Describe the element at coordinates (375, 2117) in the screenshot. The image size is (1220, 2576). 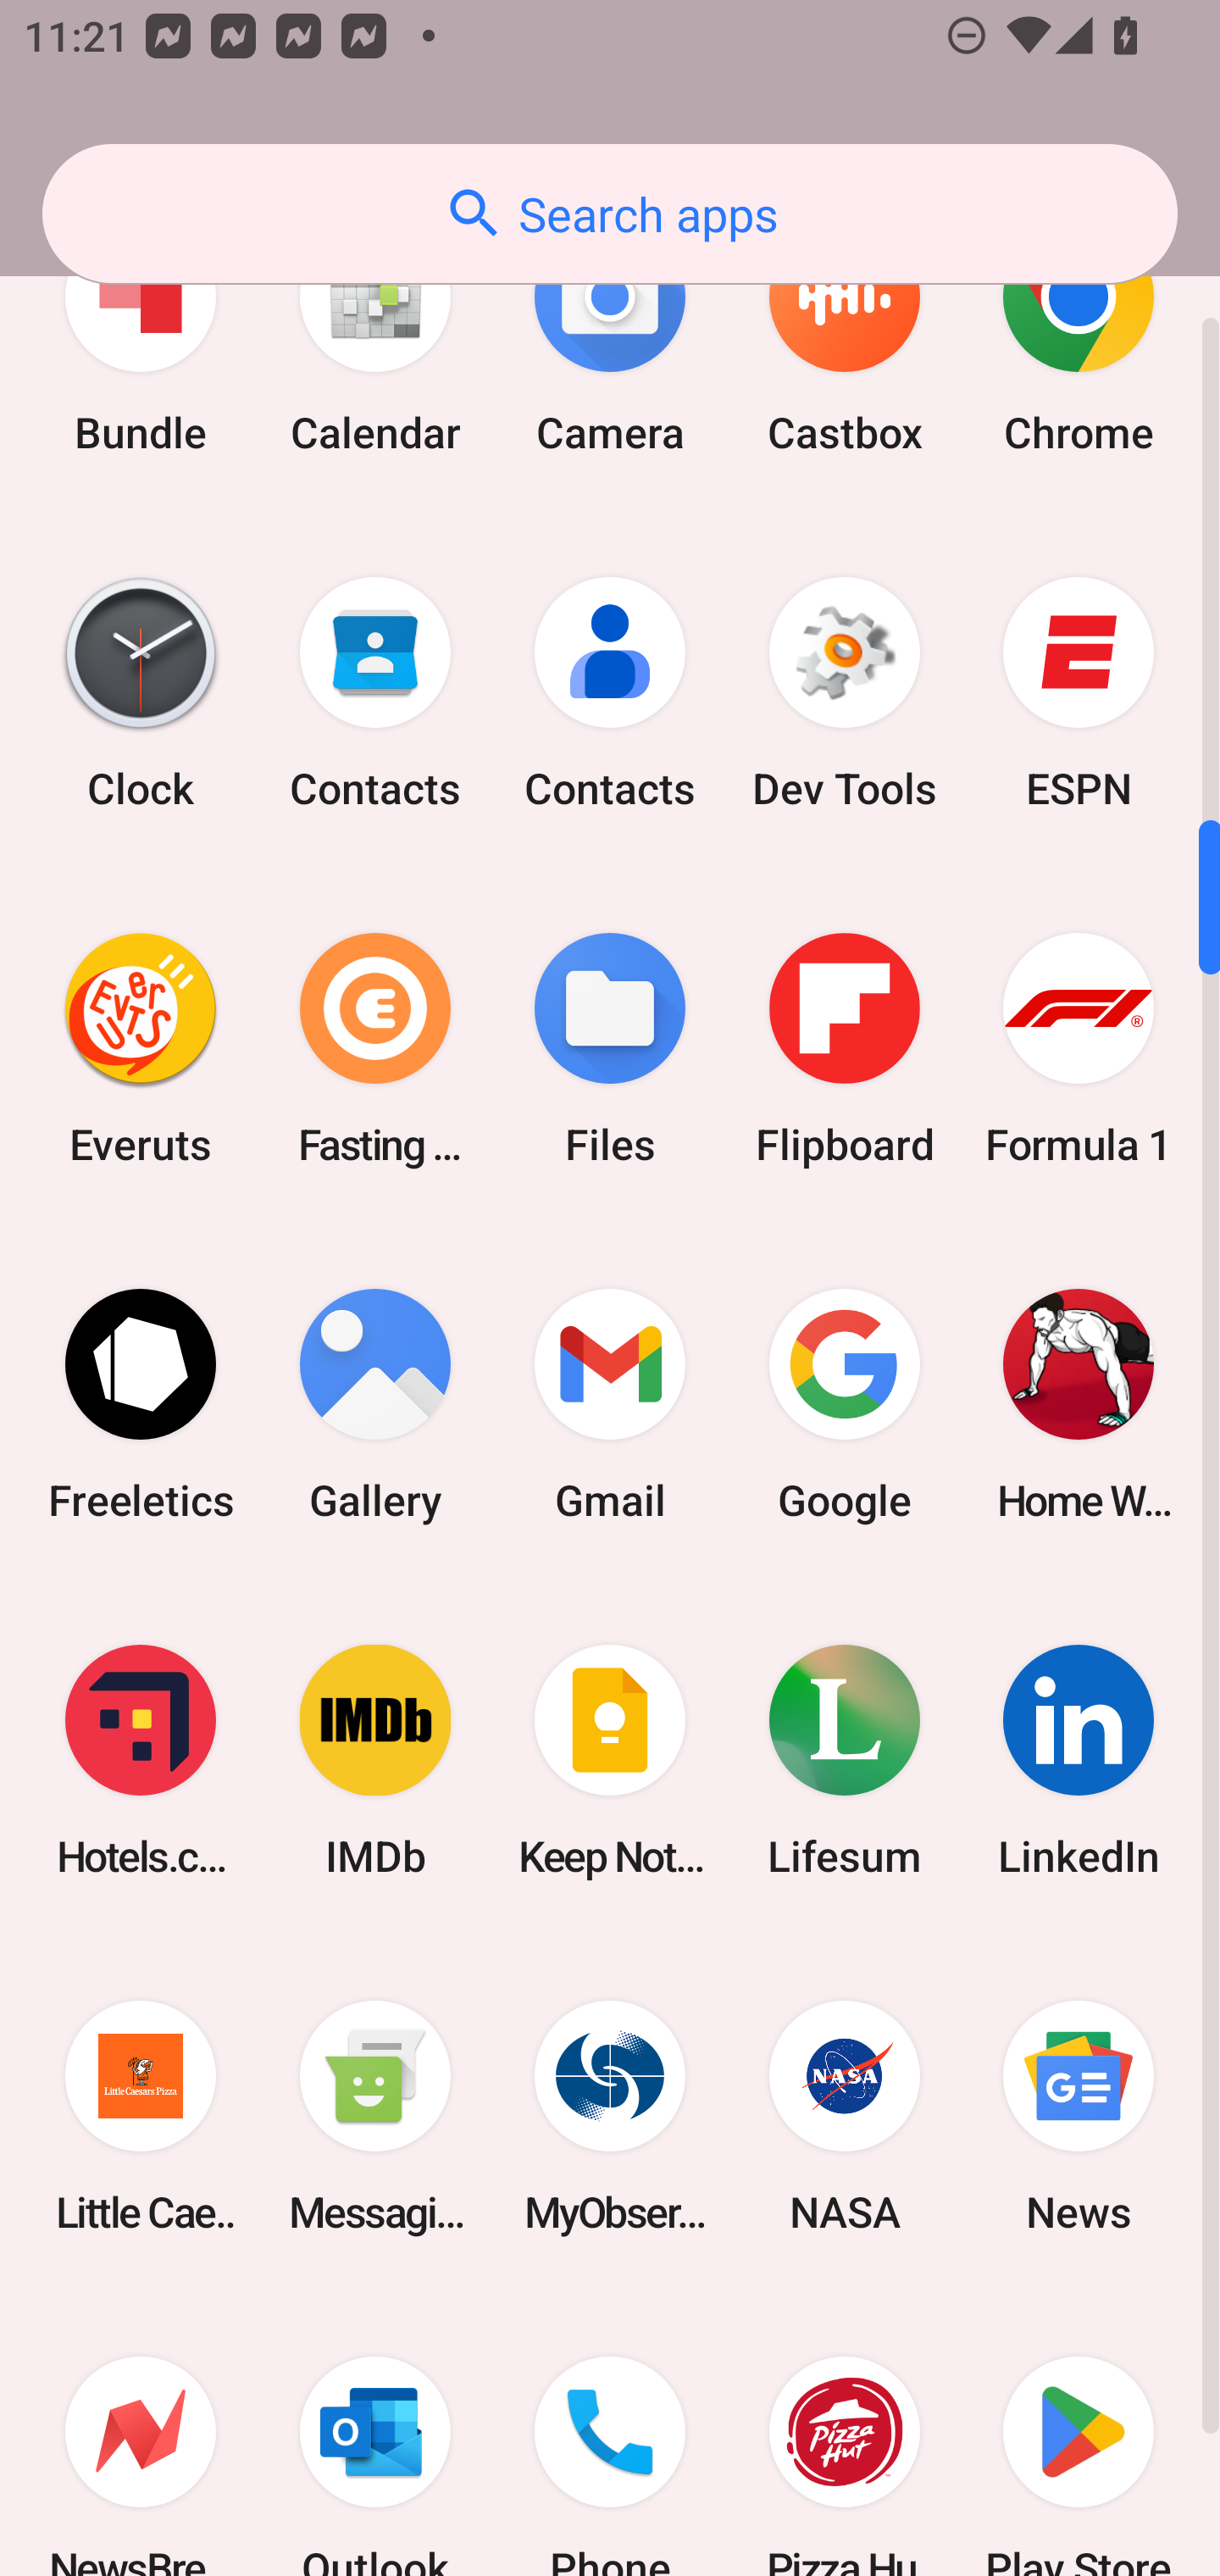
I see `Messaging` at that location.